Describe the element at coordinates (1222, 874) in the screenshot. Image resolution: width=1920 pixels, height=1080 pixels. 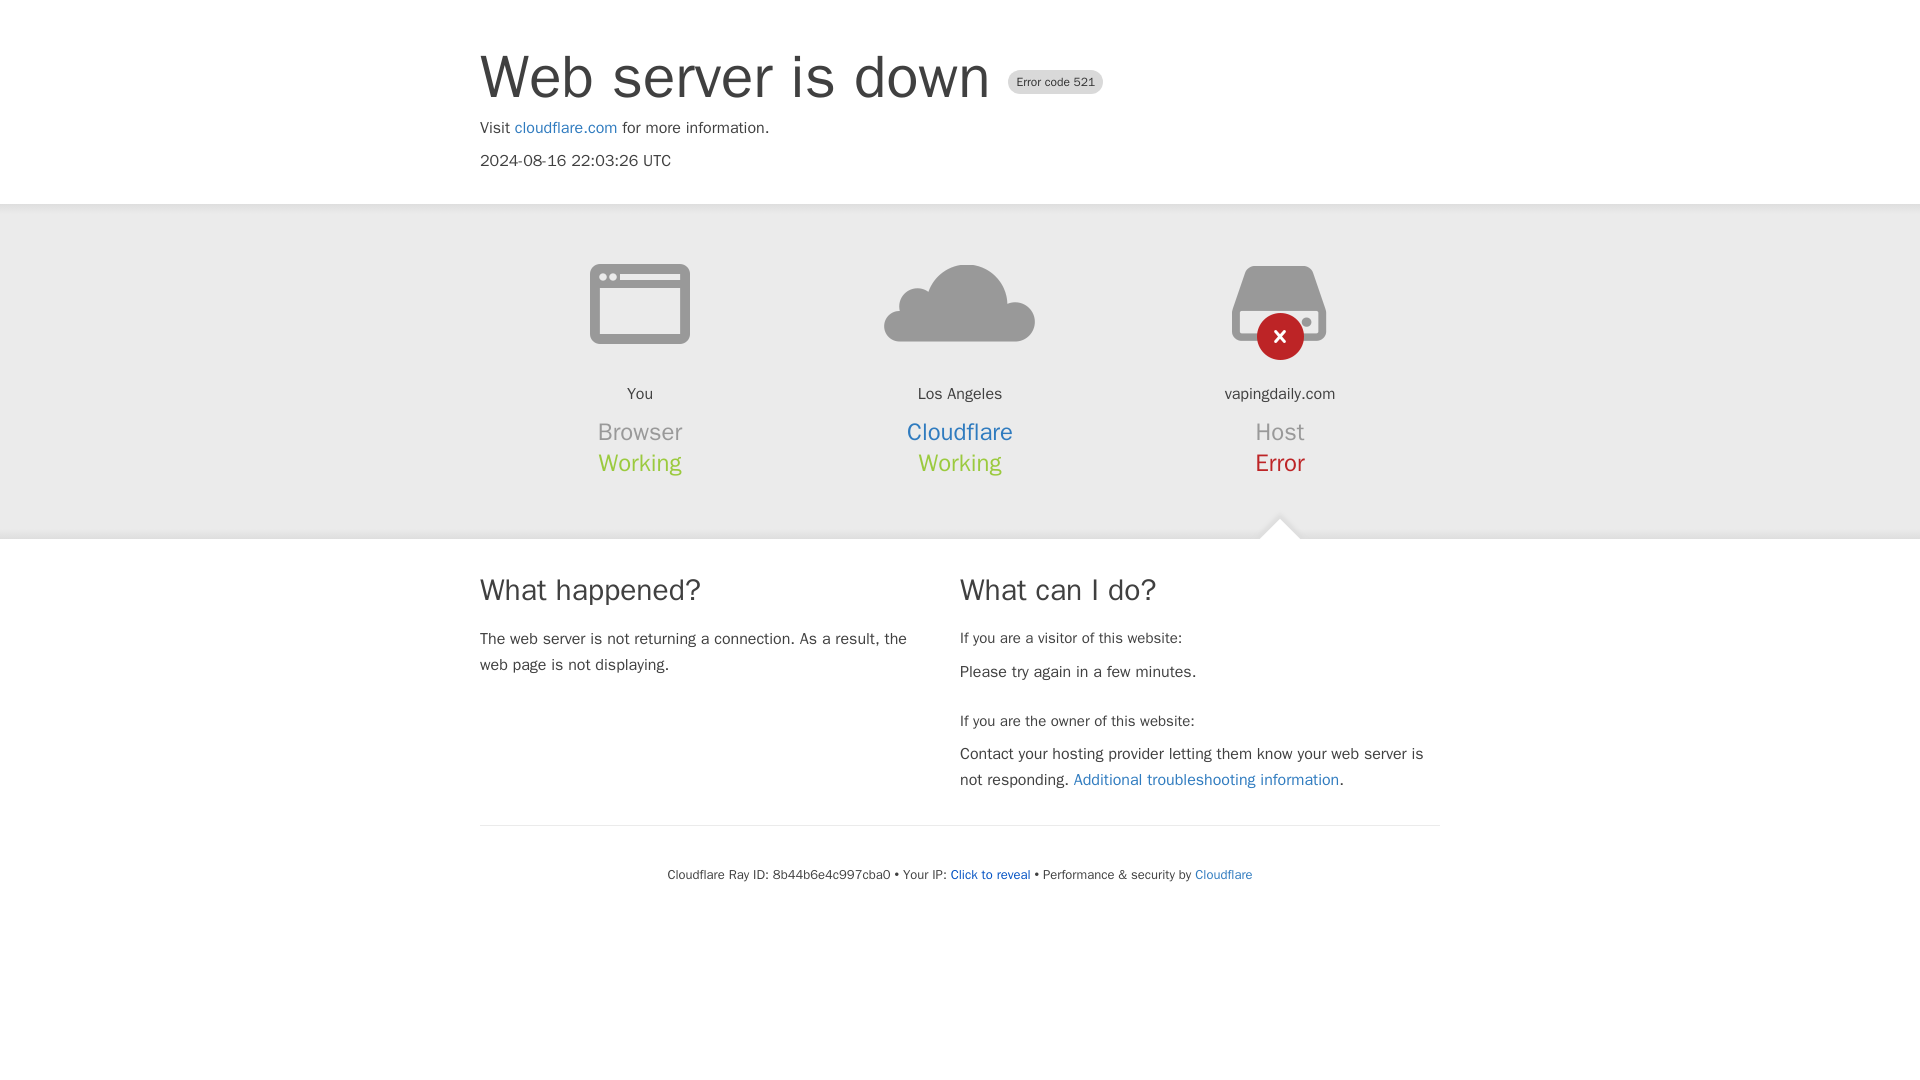
I see `Cloudflare` at that location.